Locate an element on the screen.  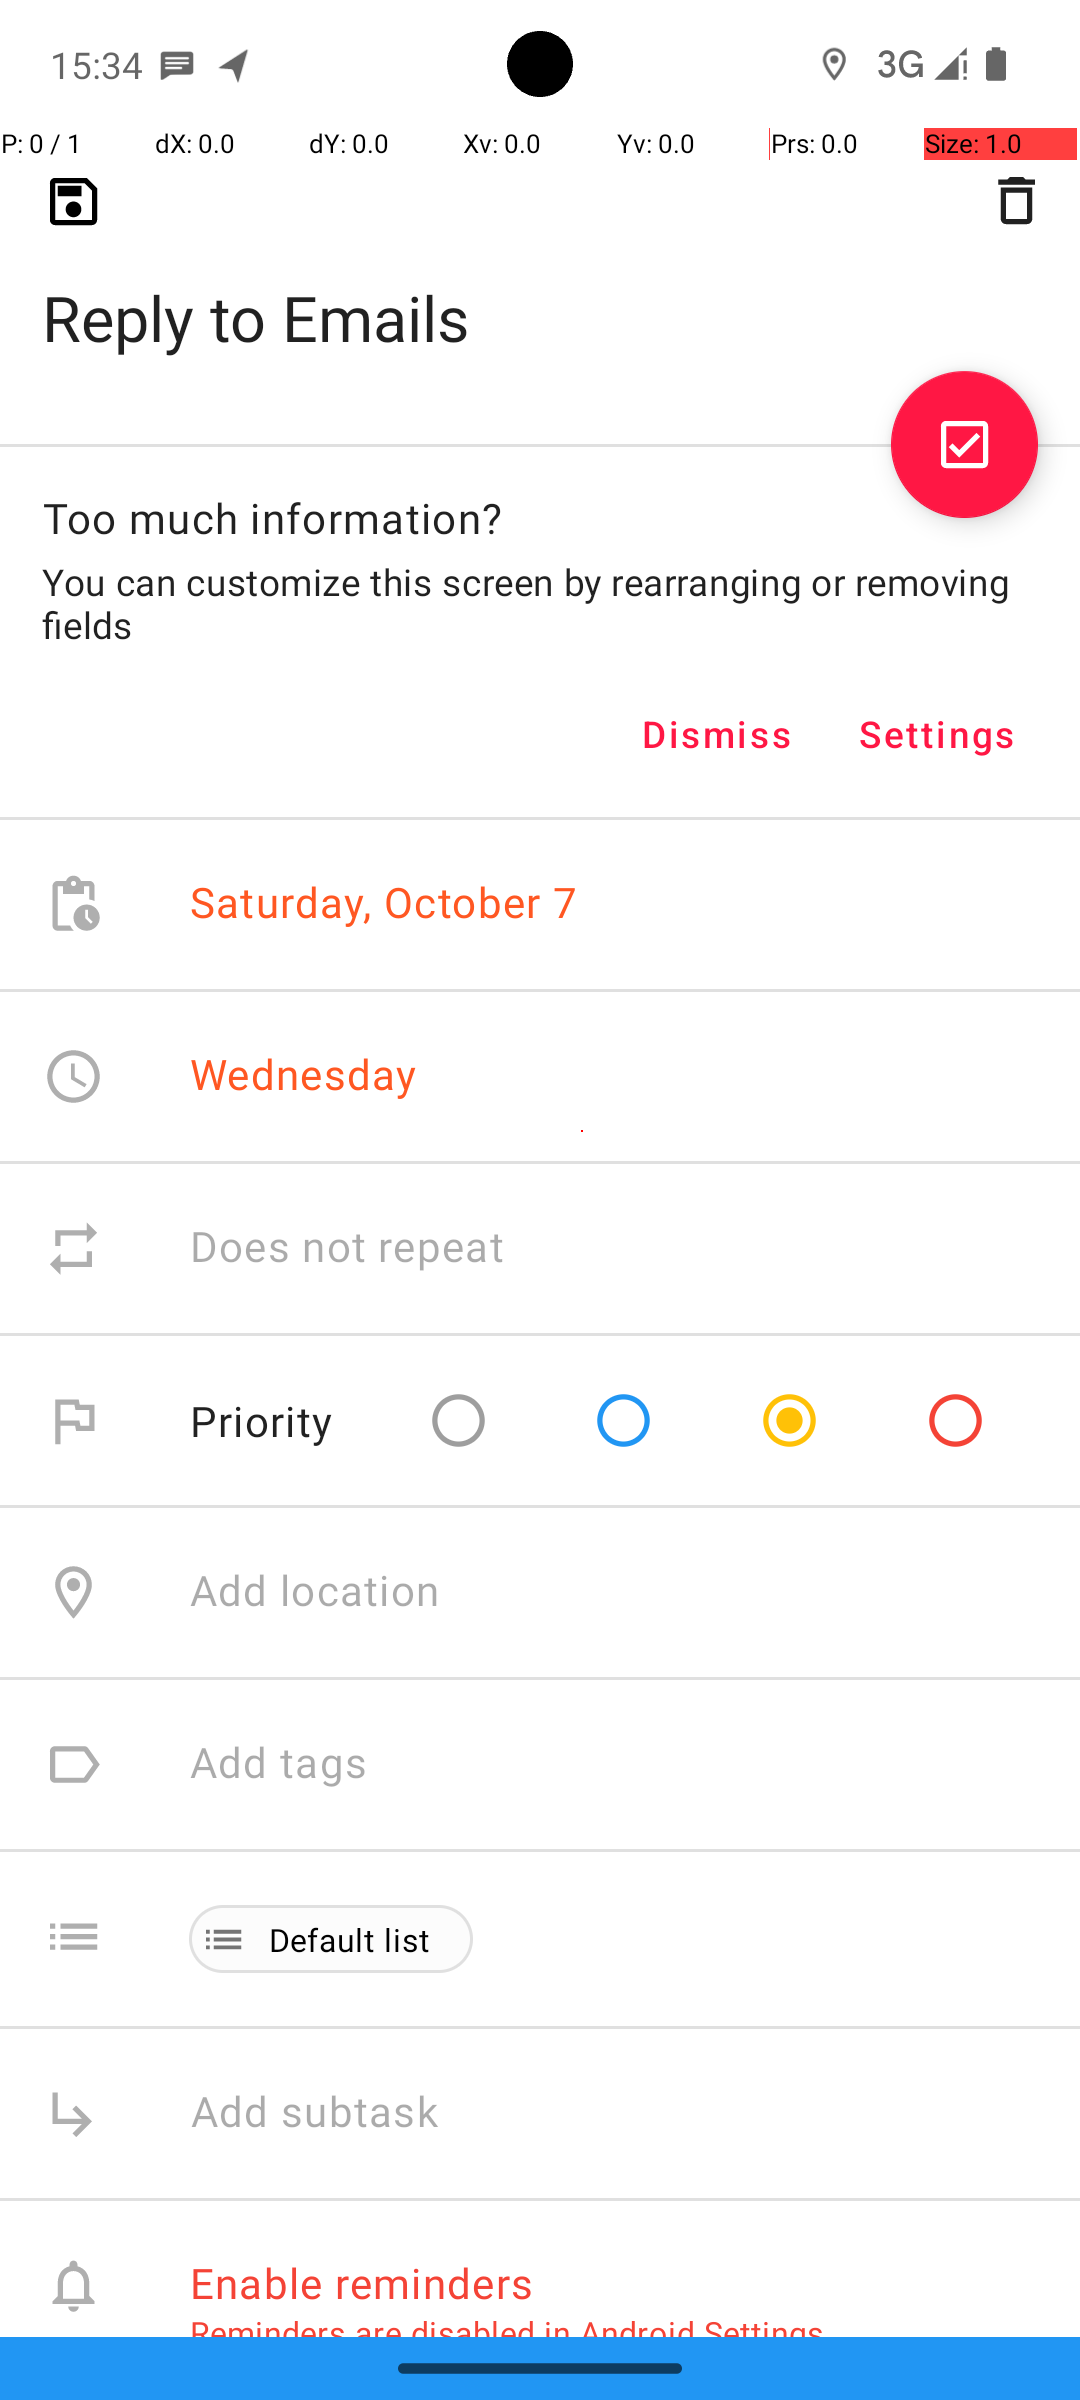
Does not repeat is located at coordinates (348, 1248).